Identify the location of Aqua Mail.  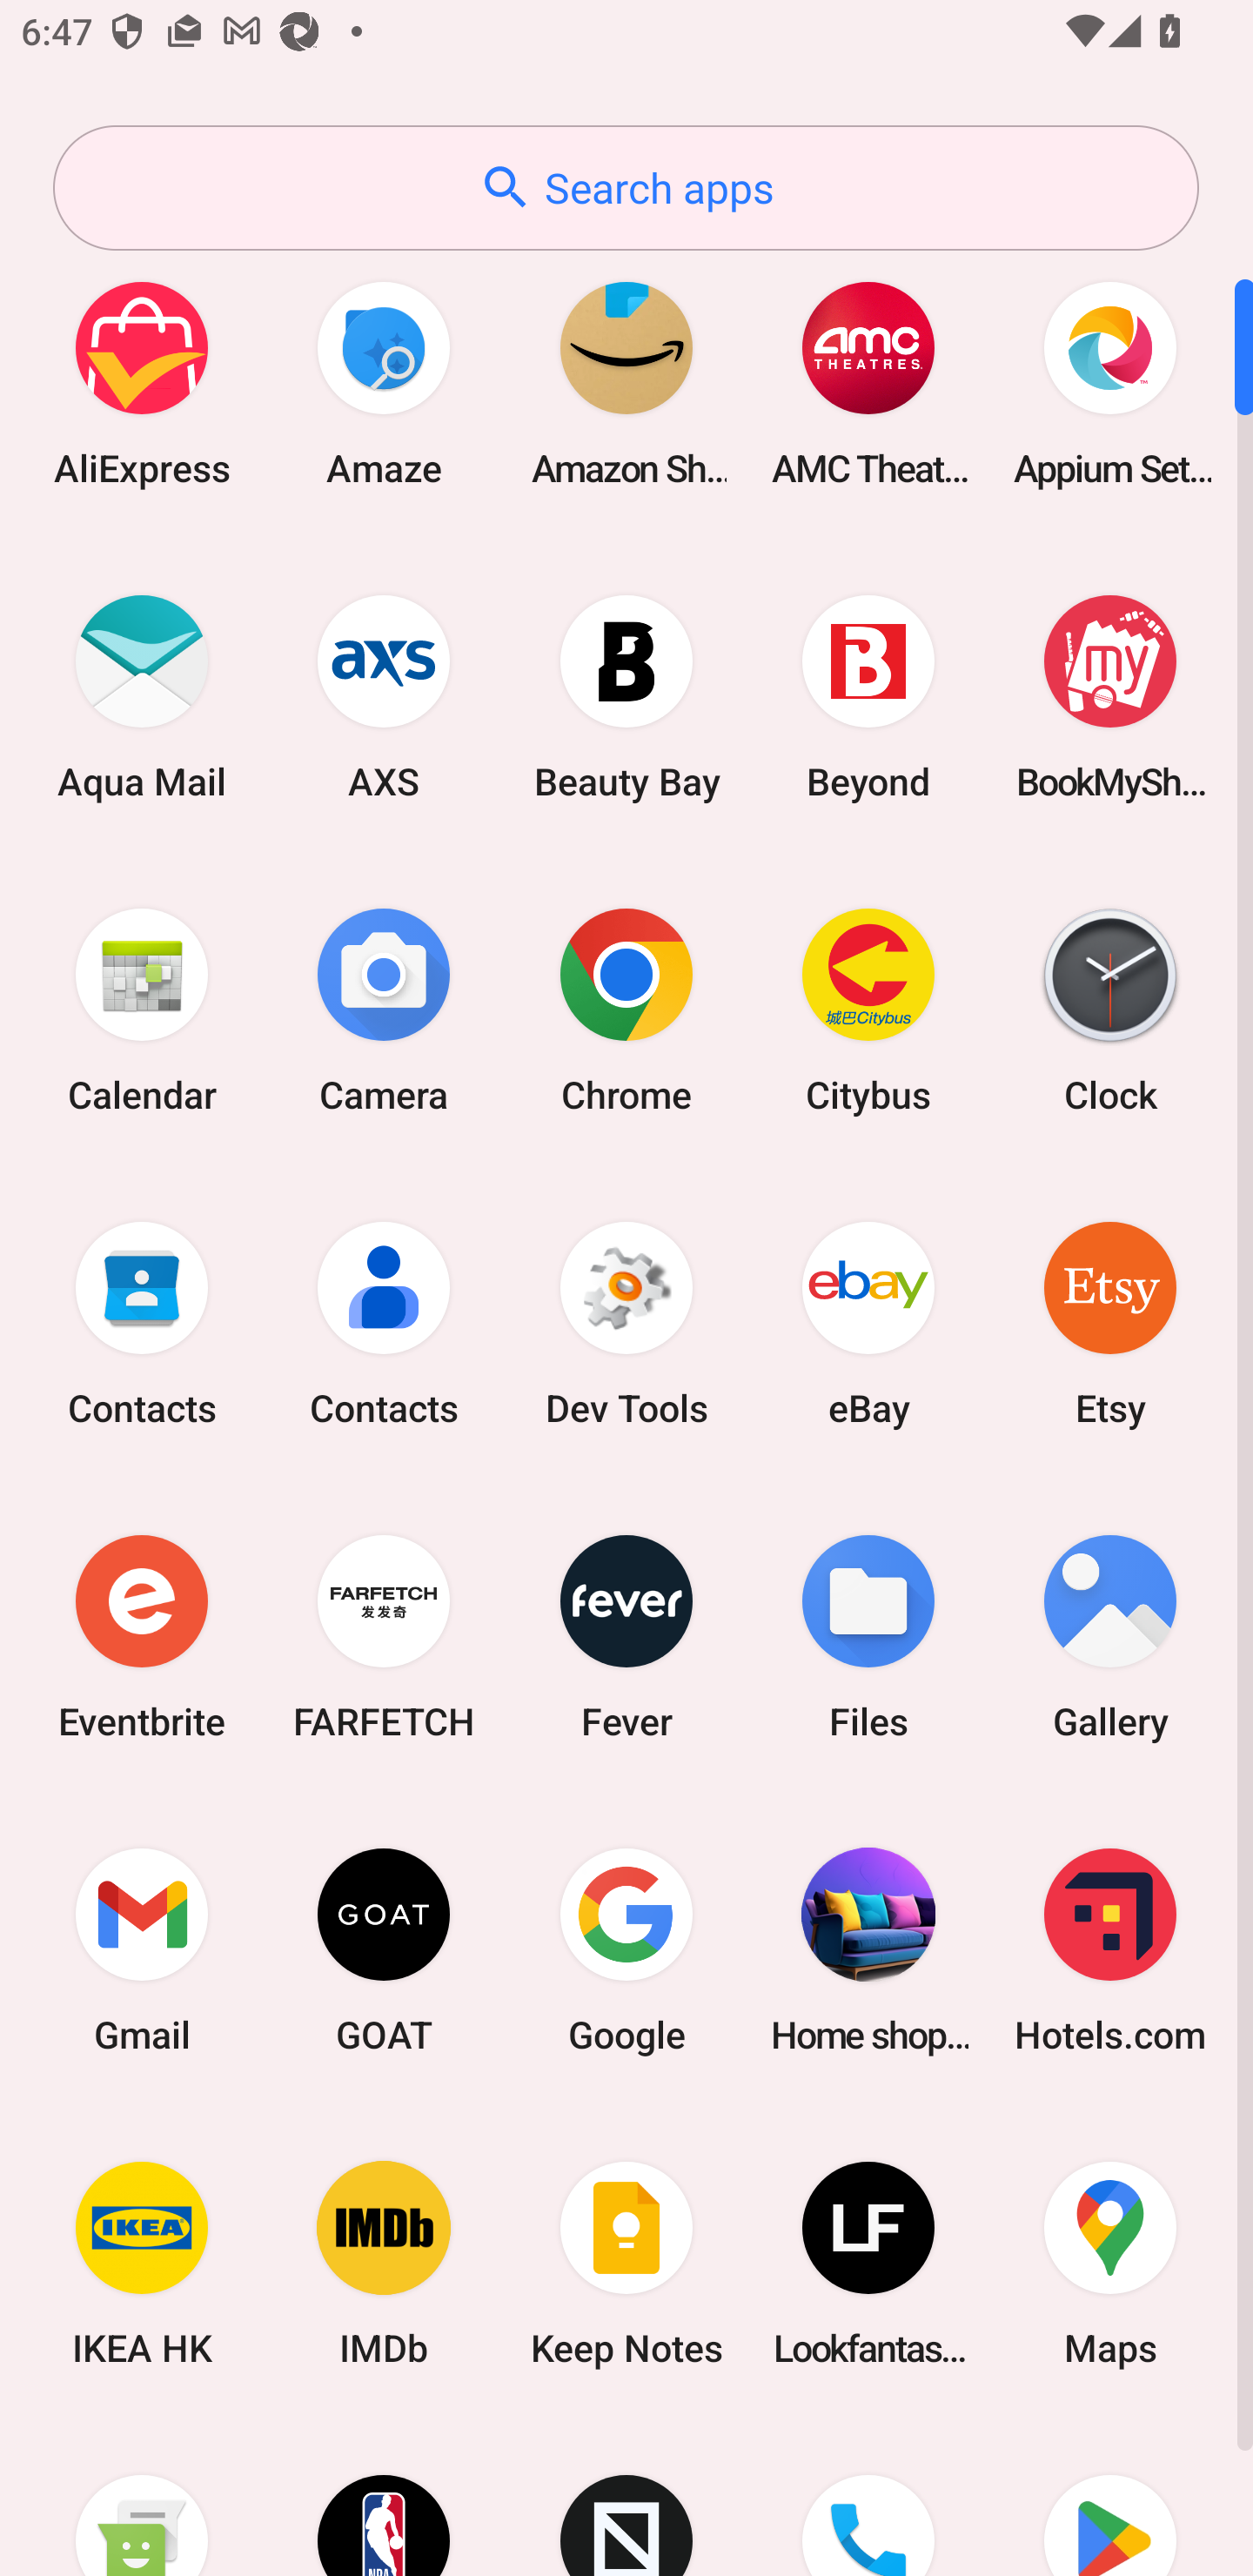
(142, 696).